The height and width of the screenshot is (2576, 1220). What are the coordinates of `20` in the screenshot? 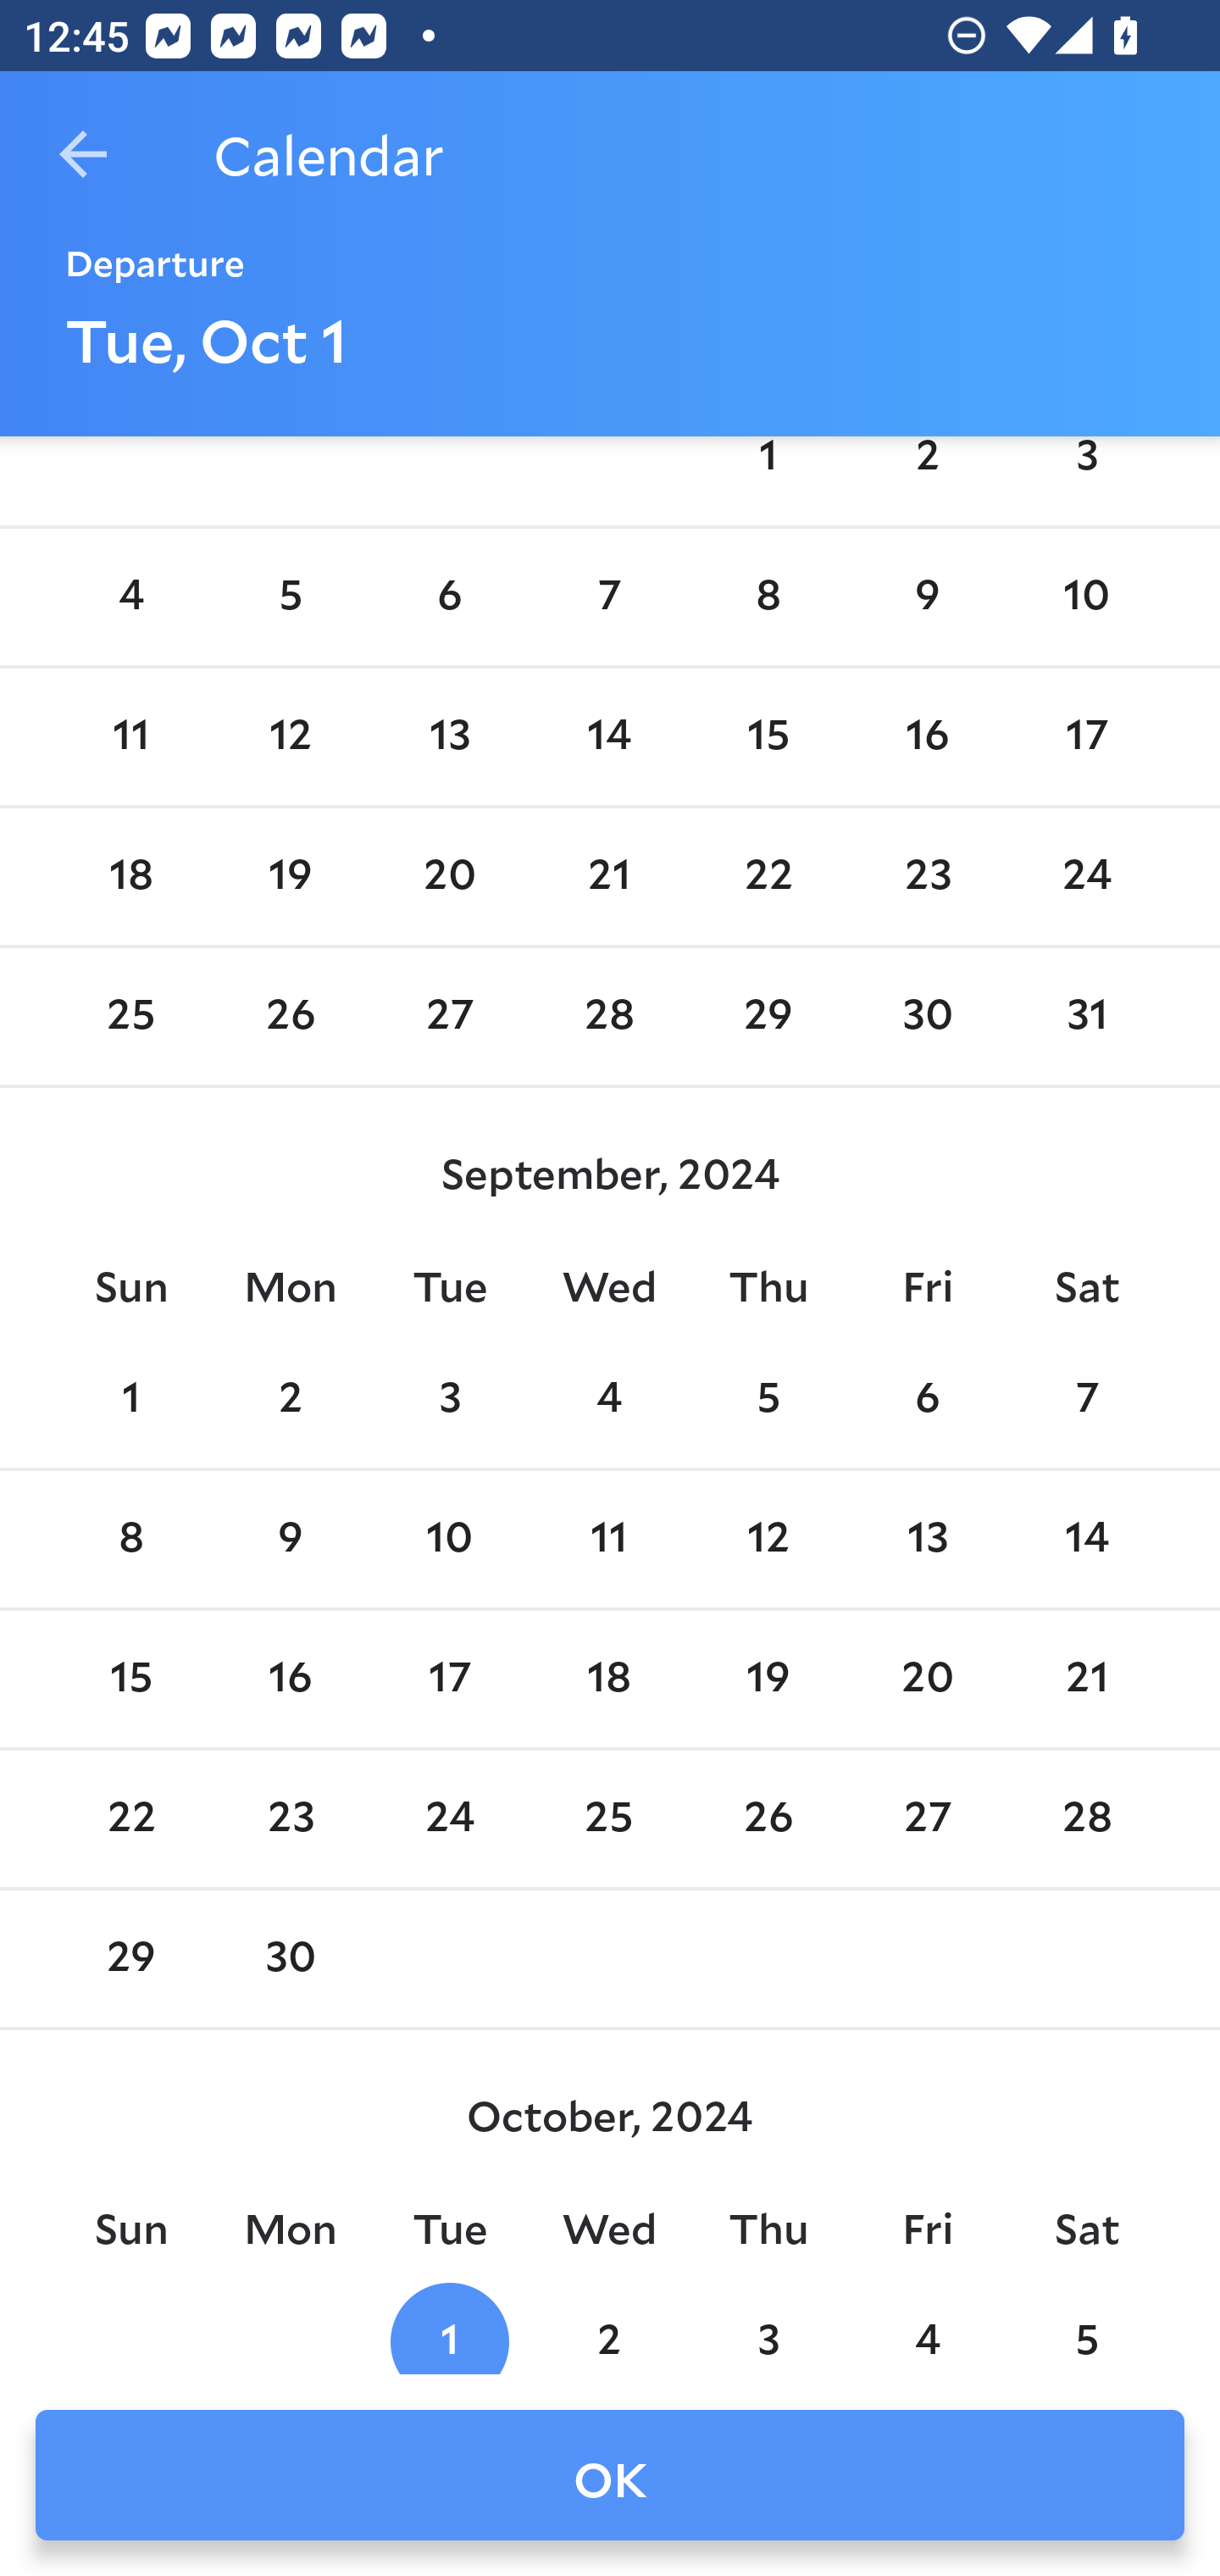 It's located at (449, 875).